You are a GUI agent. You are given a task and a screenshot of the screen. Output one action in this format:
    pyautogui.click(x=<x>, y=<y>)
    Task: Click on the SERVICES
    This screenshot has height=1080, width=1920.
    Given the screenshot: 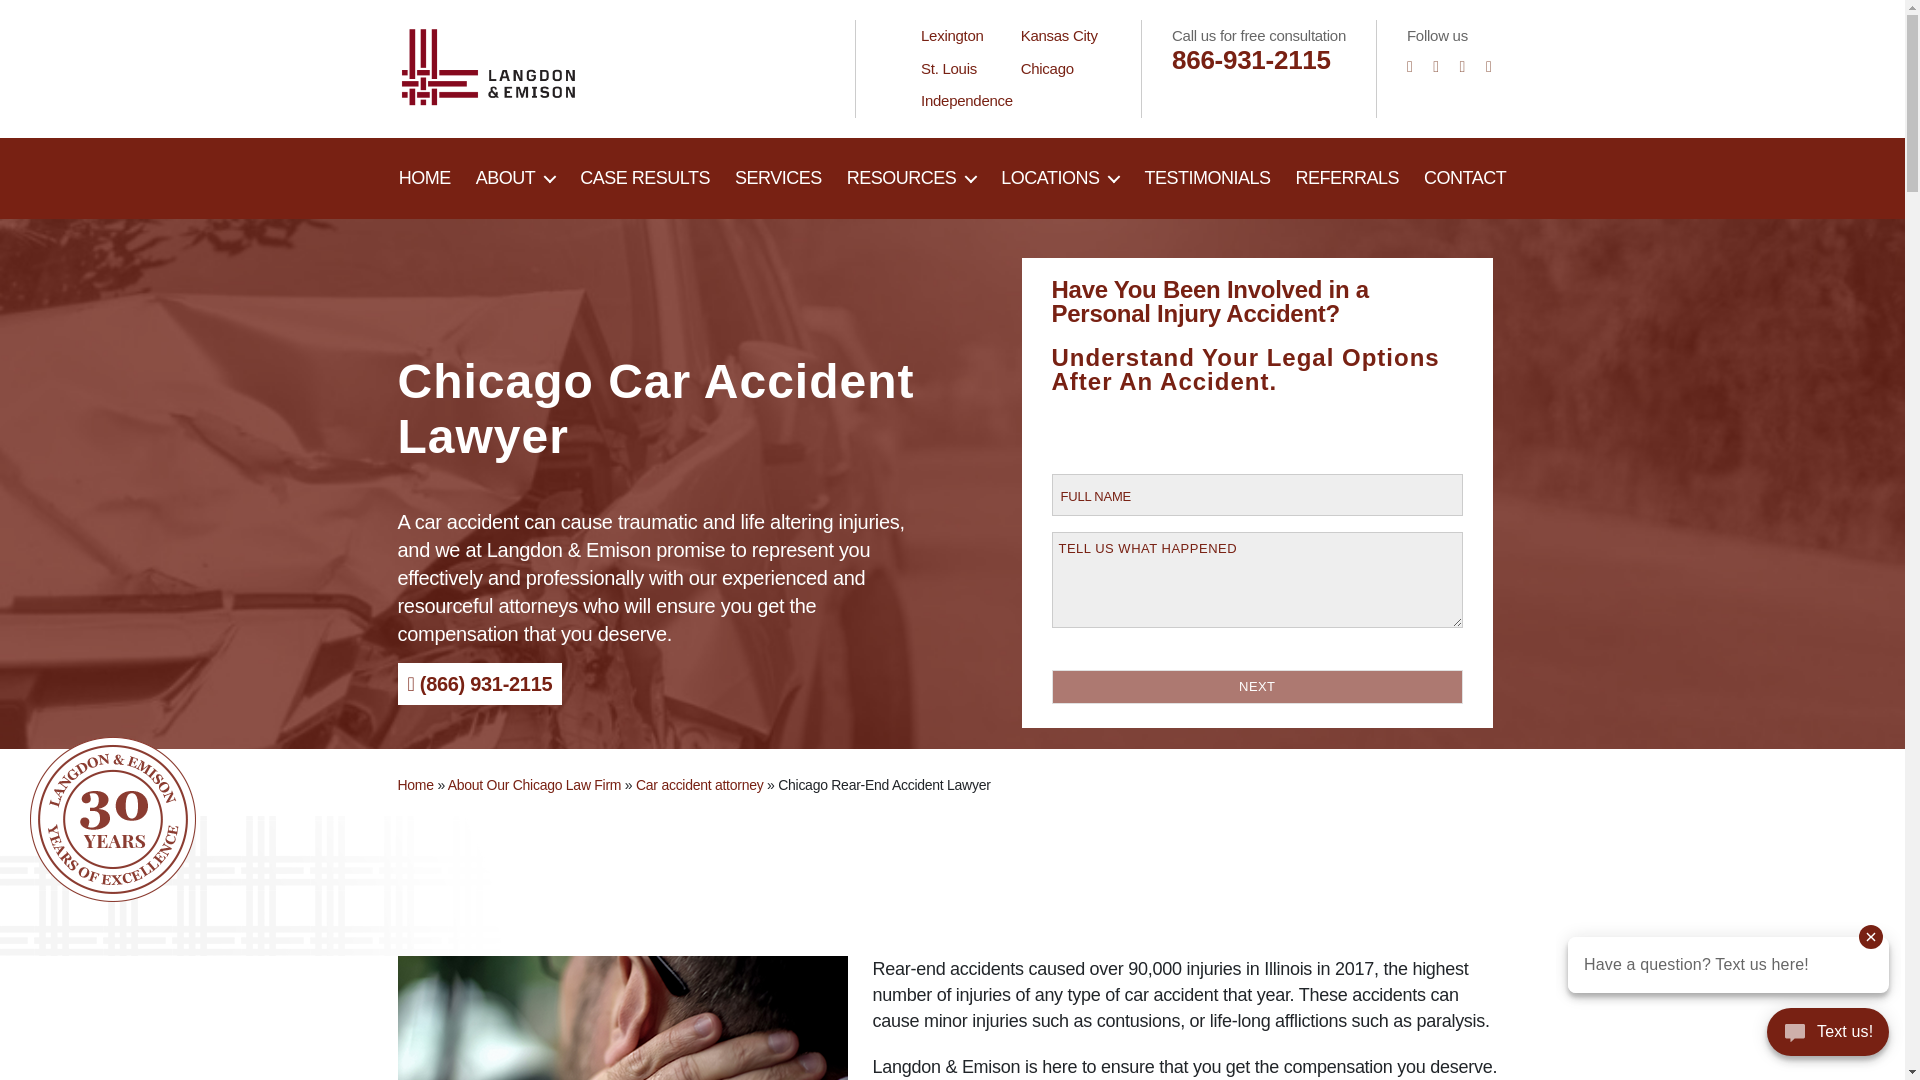 What is the action you would take?
    pyautogui.click(x=778, y=179)
    